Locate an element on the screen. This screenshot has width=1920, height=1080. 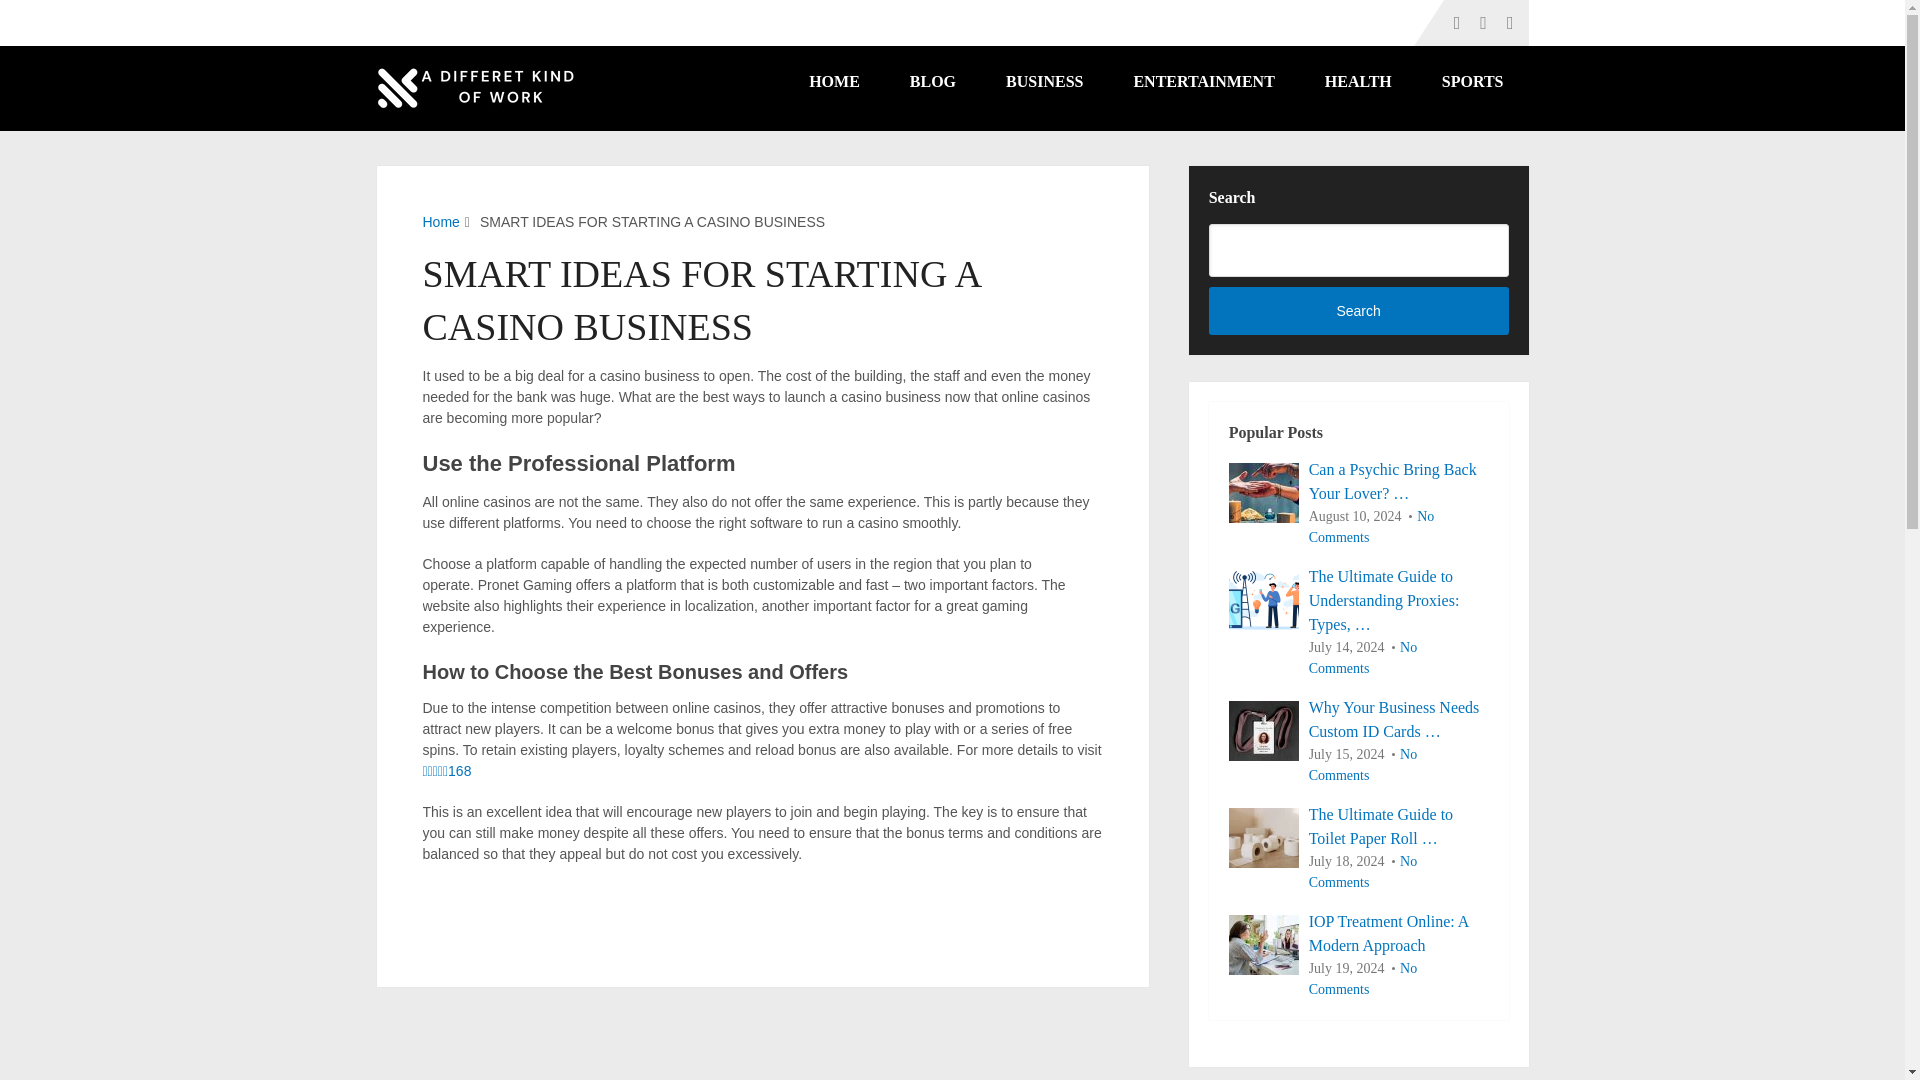
Search is located at coordinates (1359, 310).